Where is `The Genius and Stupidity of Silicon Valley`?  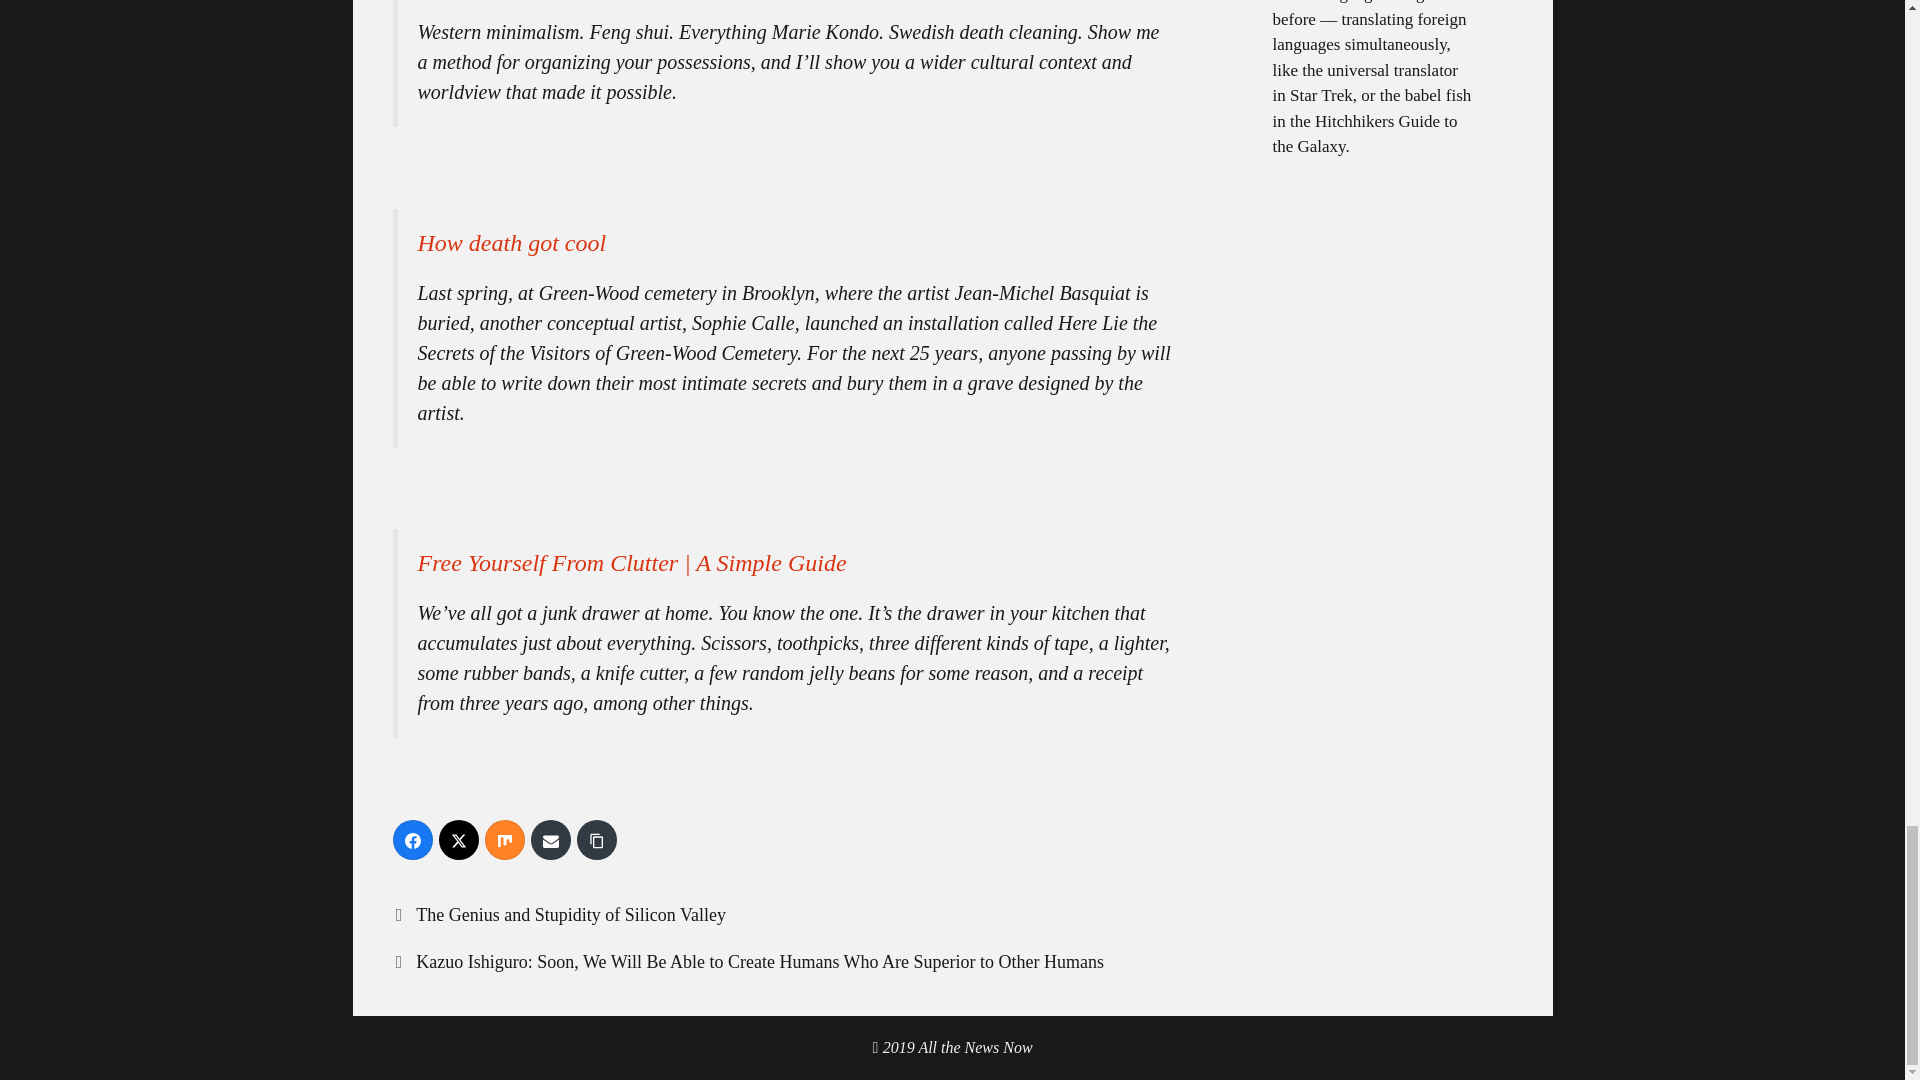 The Genius and Stupidity of Silicon Valley is located at coordinates (570, 914).